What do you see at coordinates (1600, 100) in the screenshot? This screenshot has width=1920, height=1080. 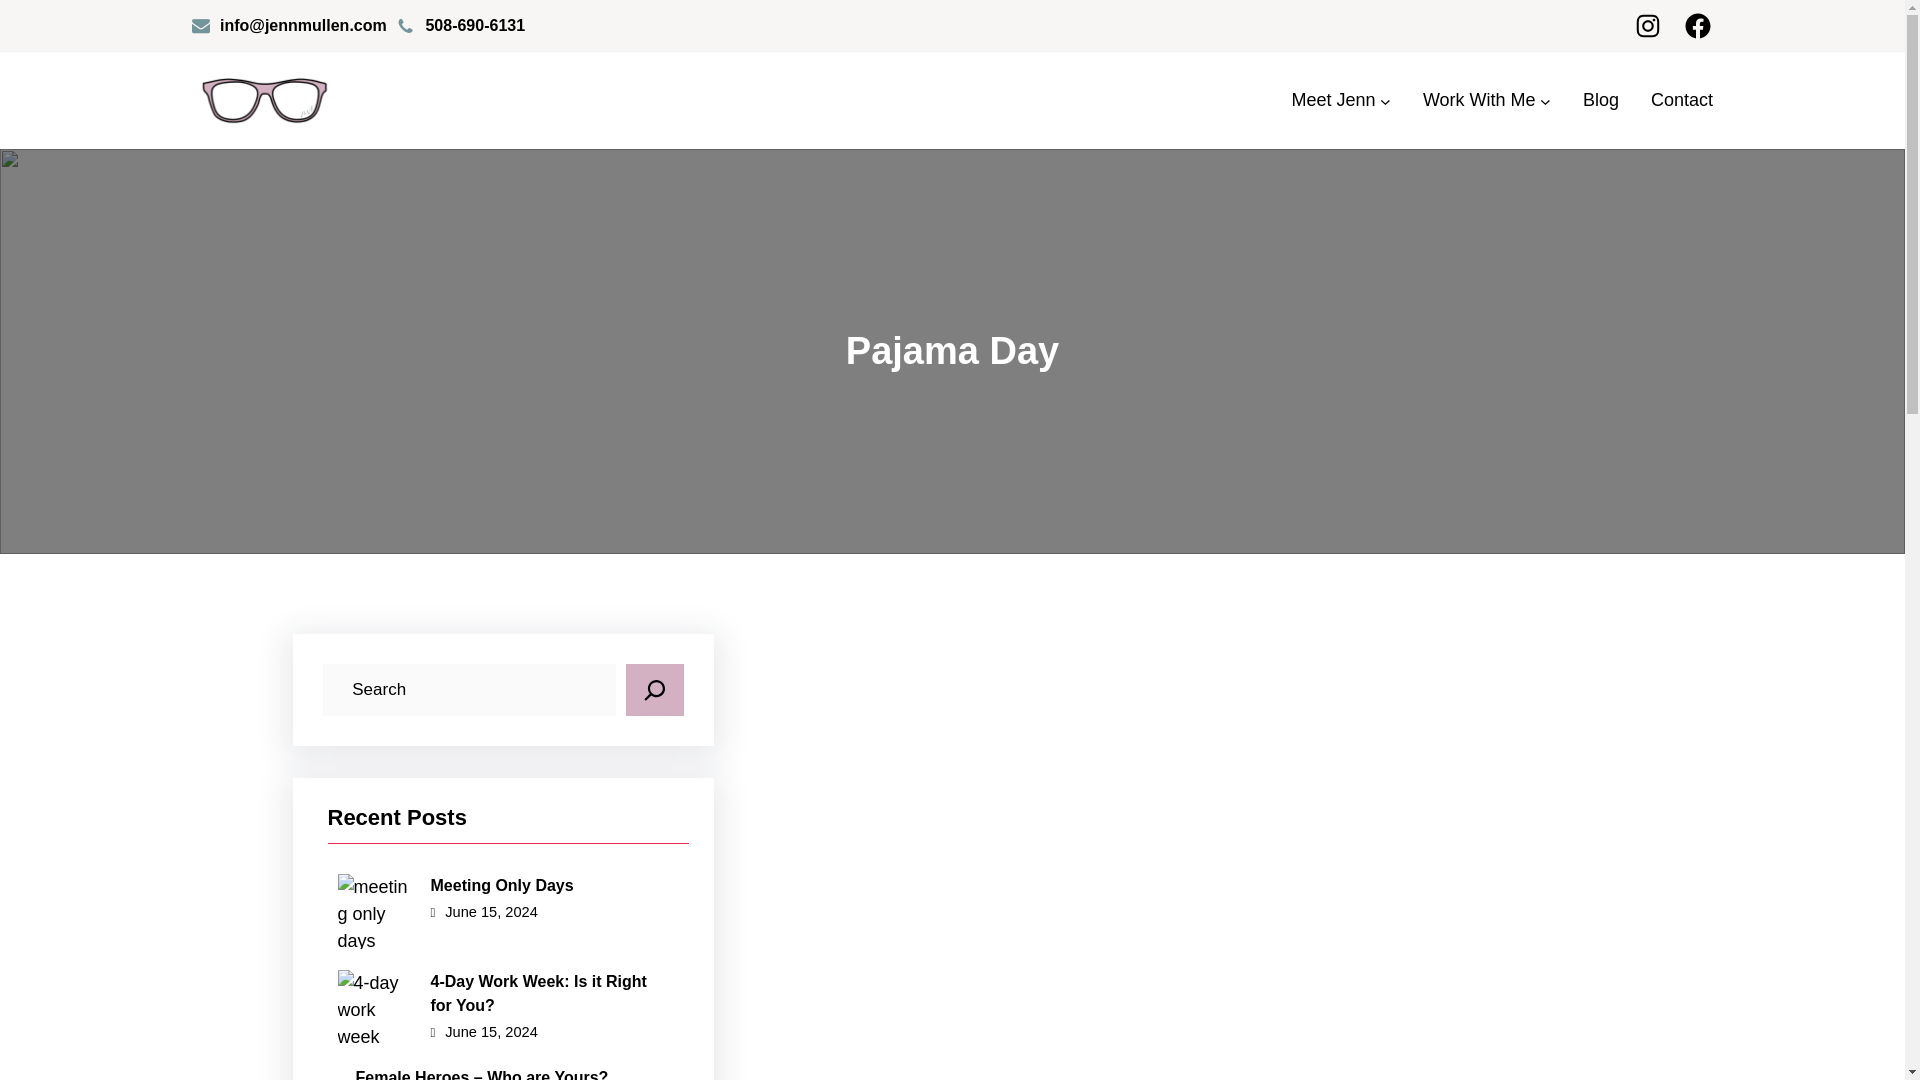 I see `Blog` at bounding box center [1600, 100].